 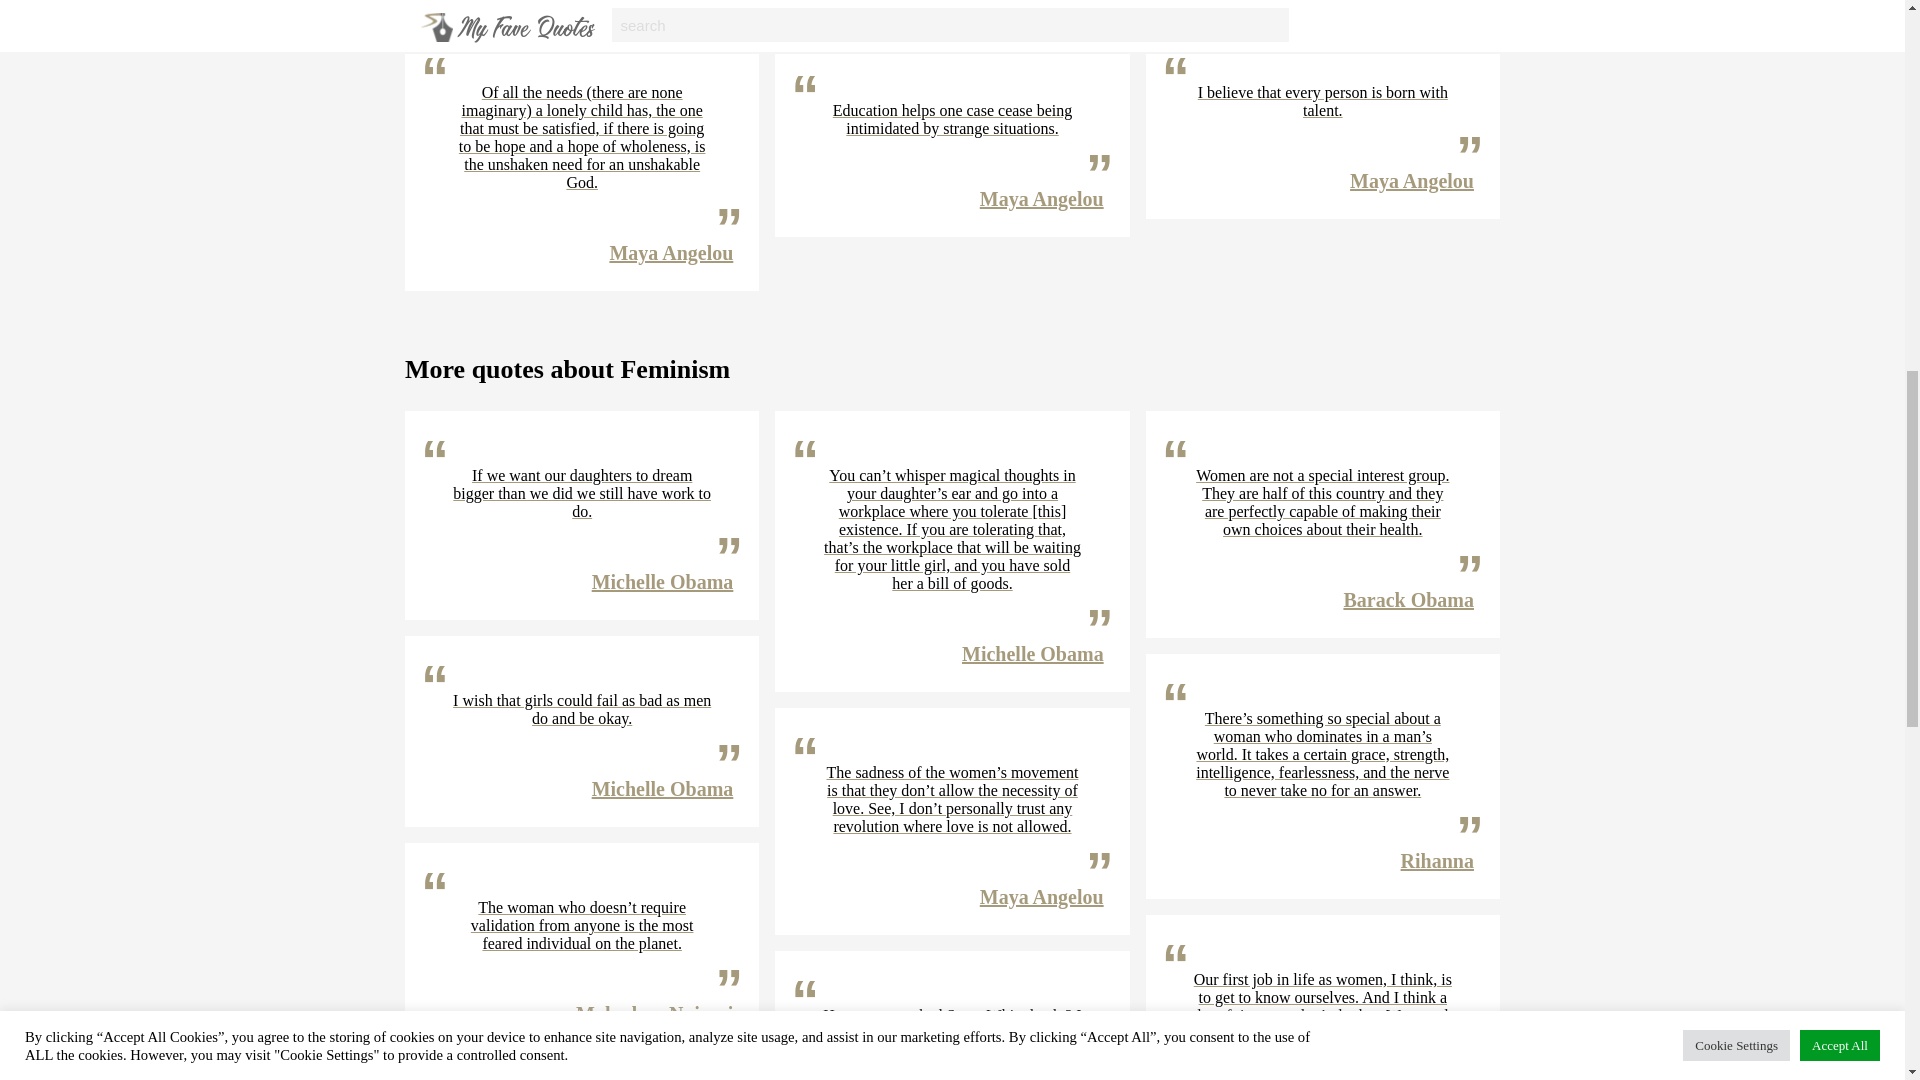 What do you see at coordinates (662, 582) in the screenshot?
I see `Michelle Obama` at bounding box center [662, 582].